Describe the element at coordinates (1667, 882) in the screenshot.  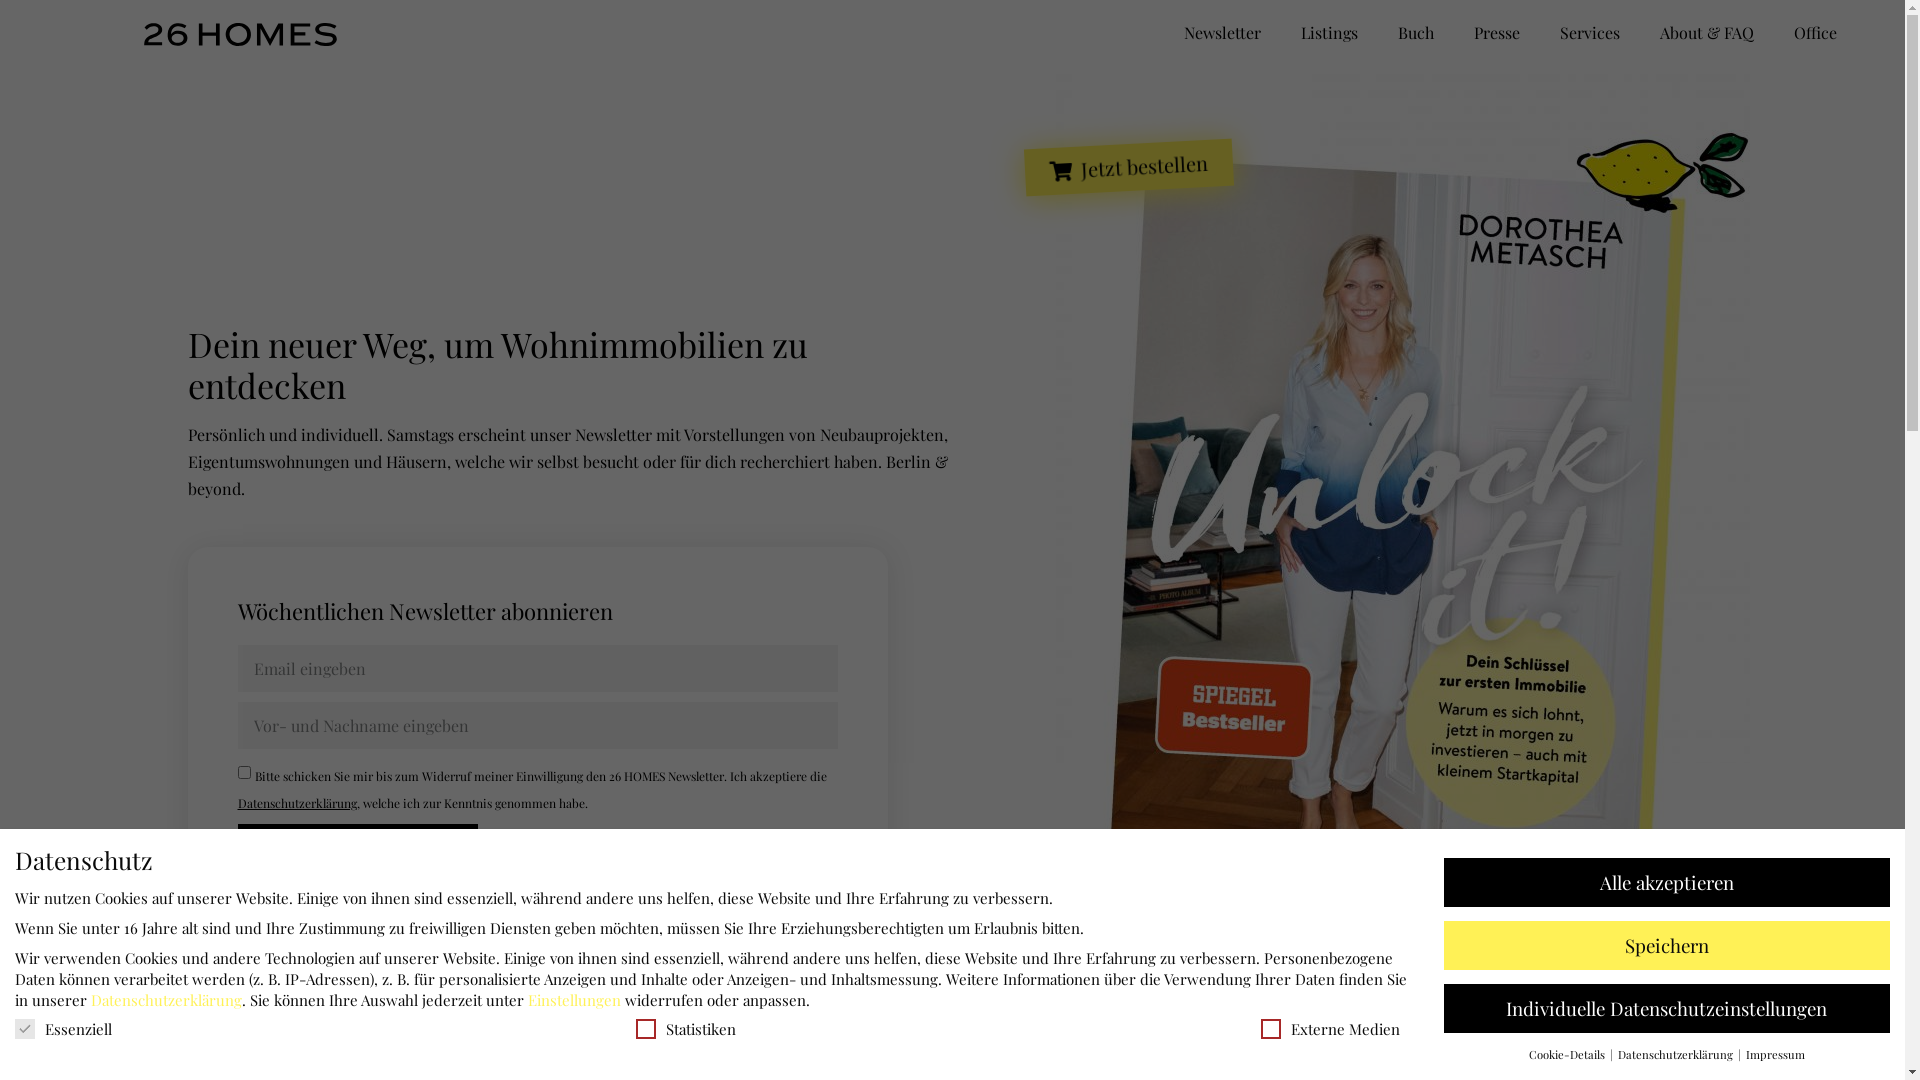
I see `Alle akzeptieren` at that location.